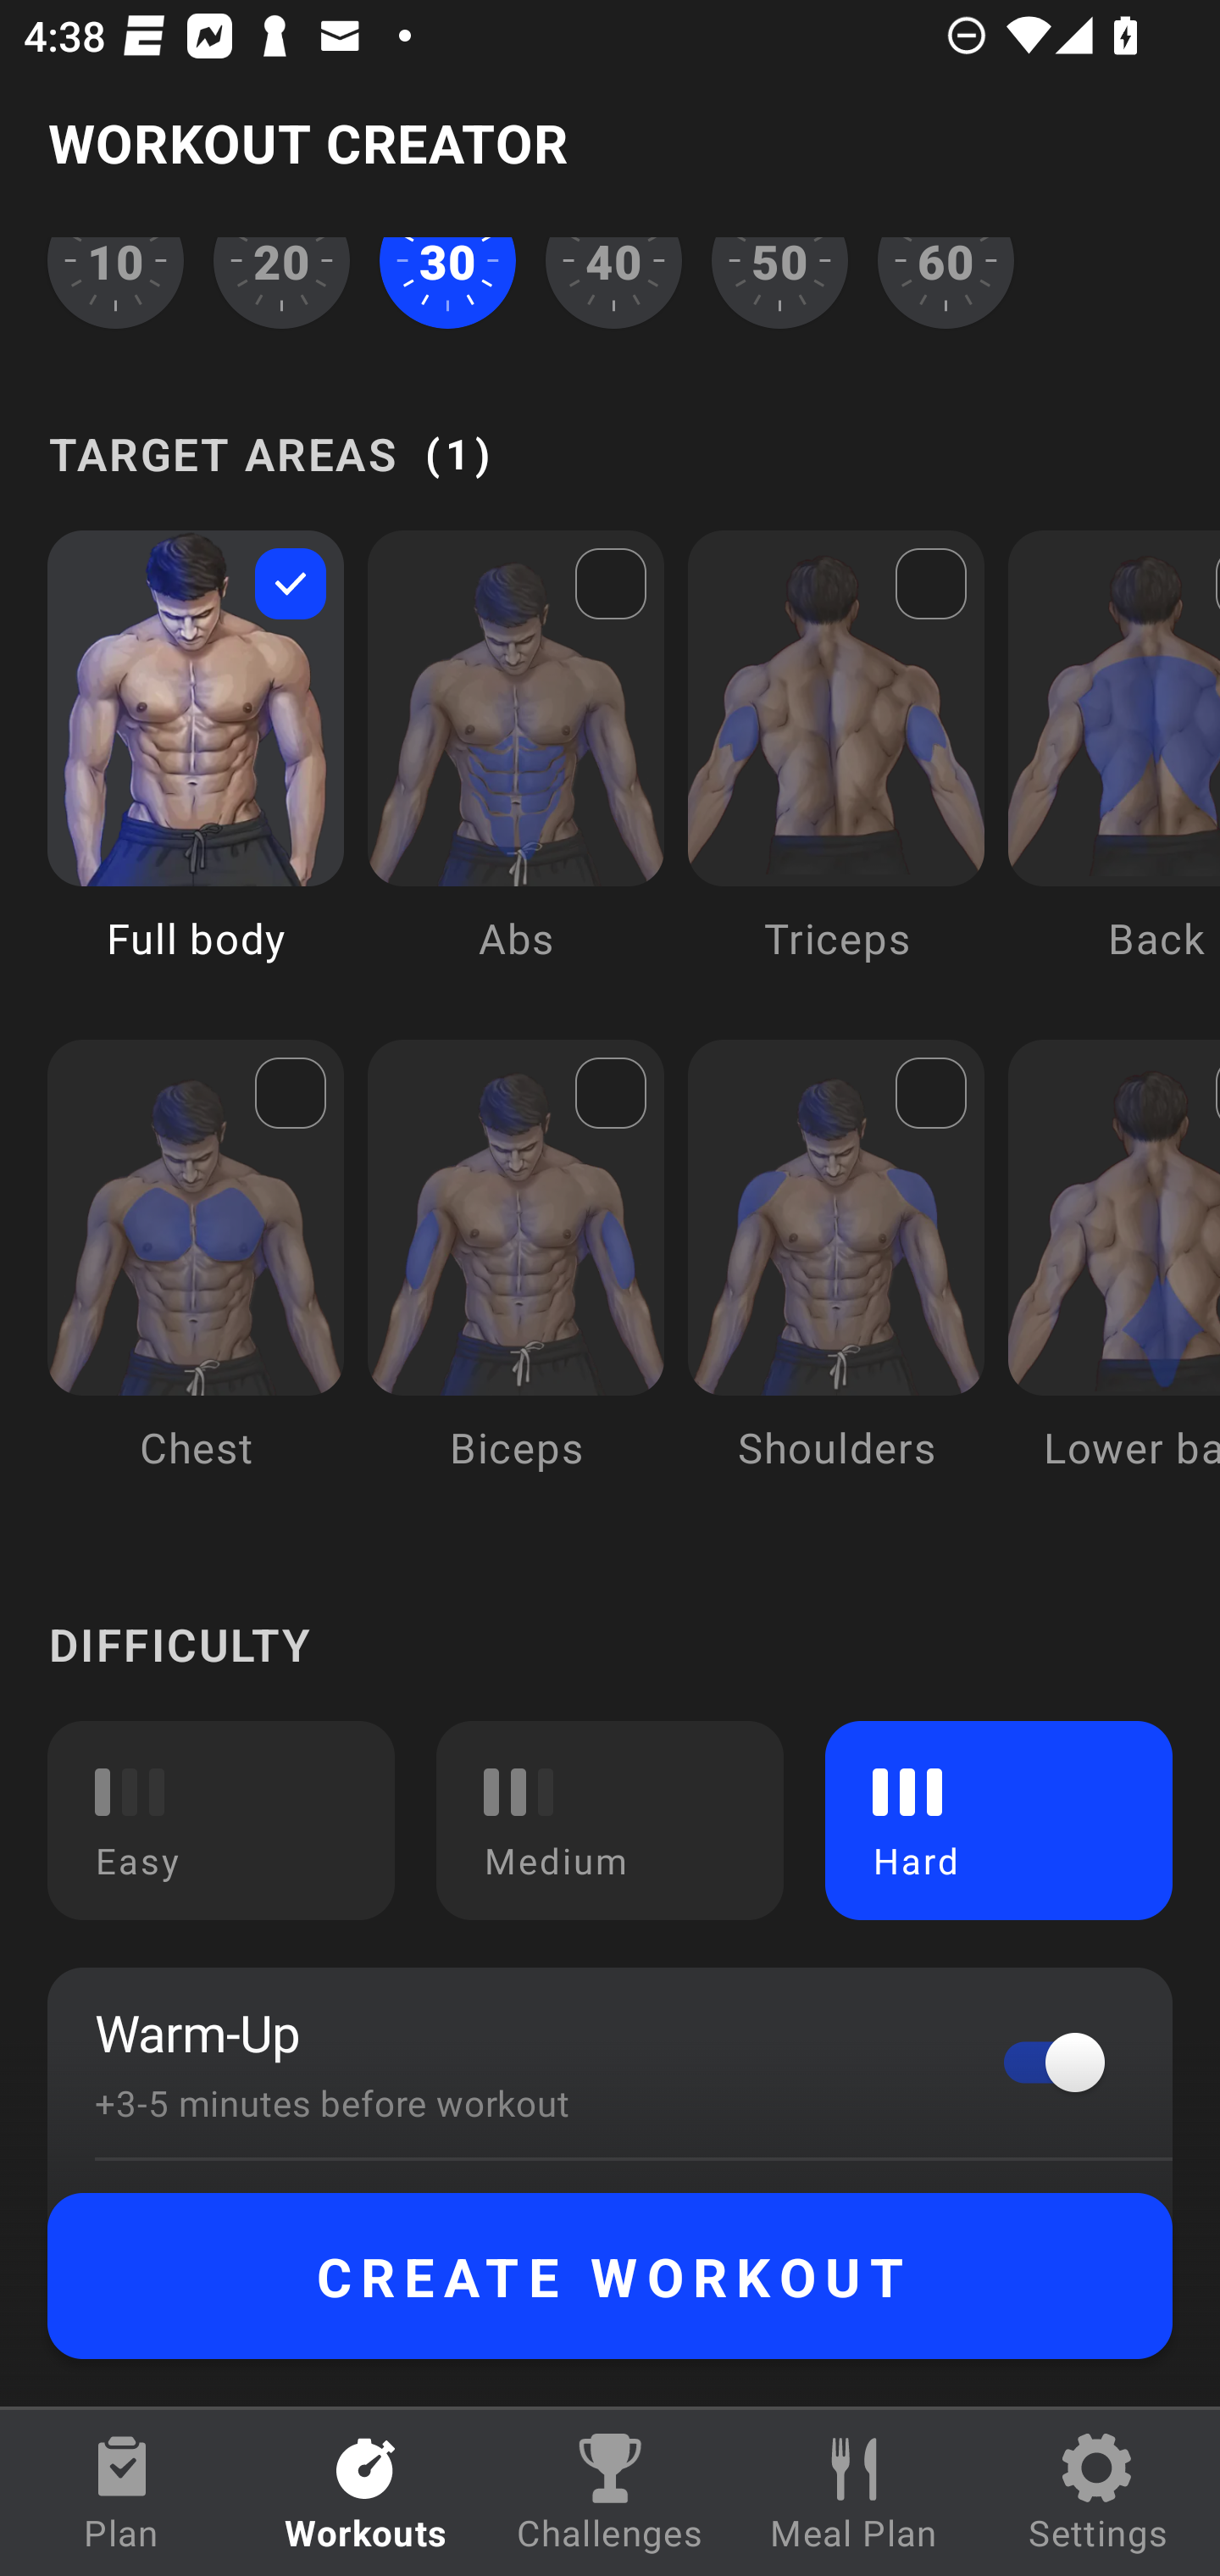  Describe the element at coordinates (610, 2493) in the screenshot. I see ` Challenges ` at that location.